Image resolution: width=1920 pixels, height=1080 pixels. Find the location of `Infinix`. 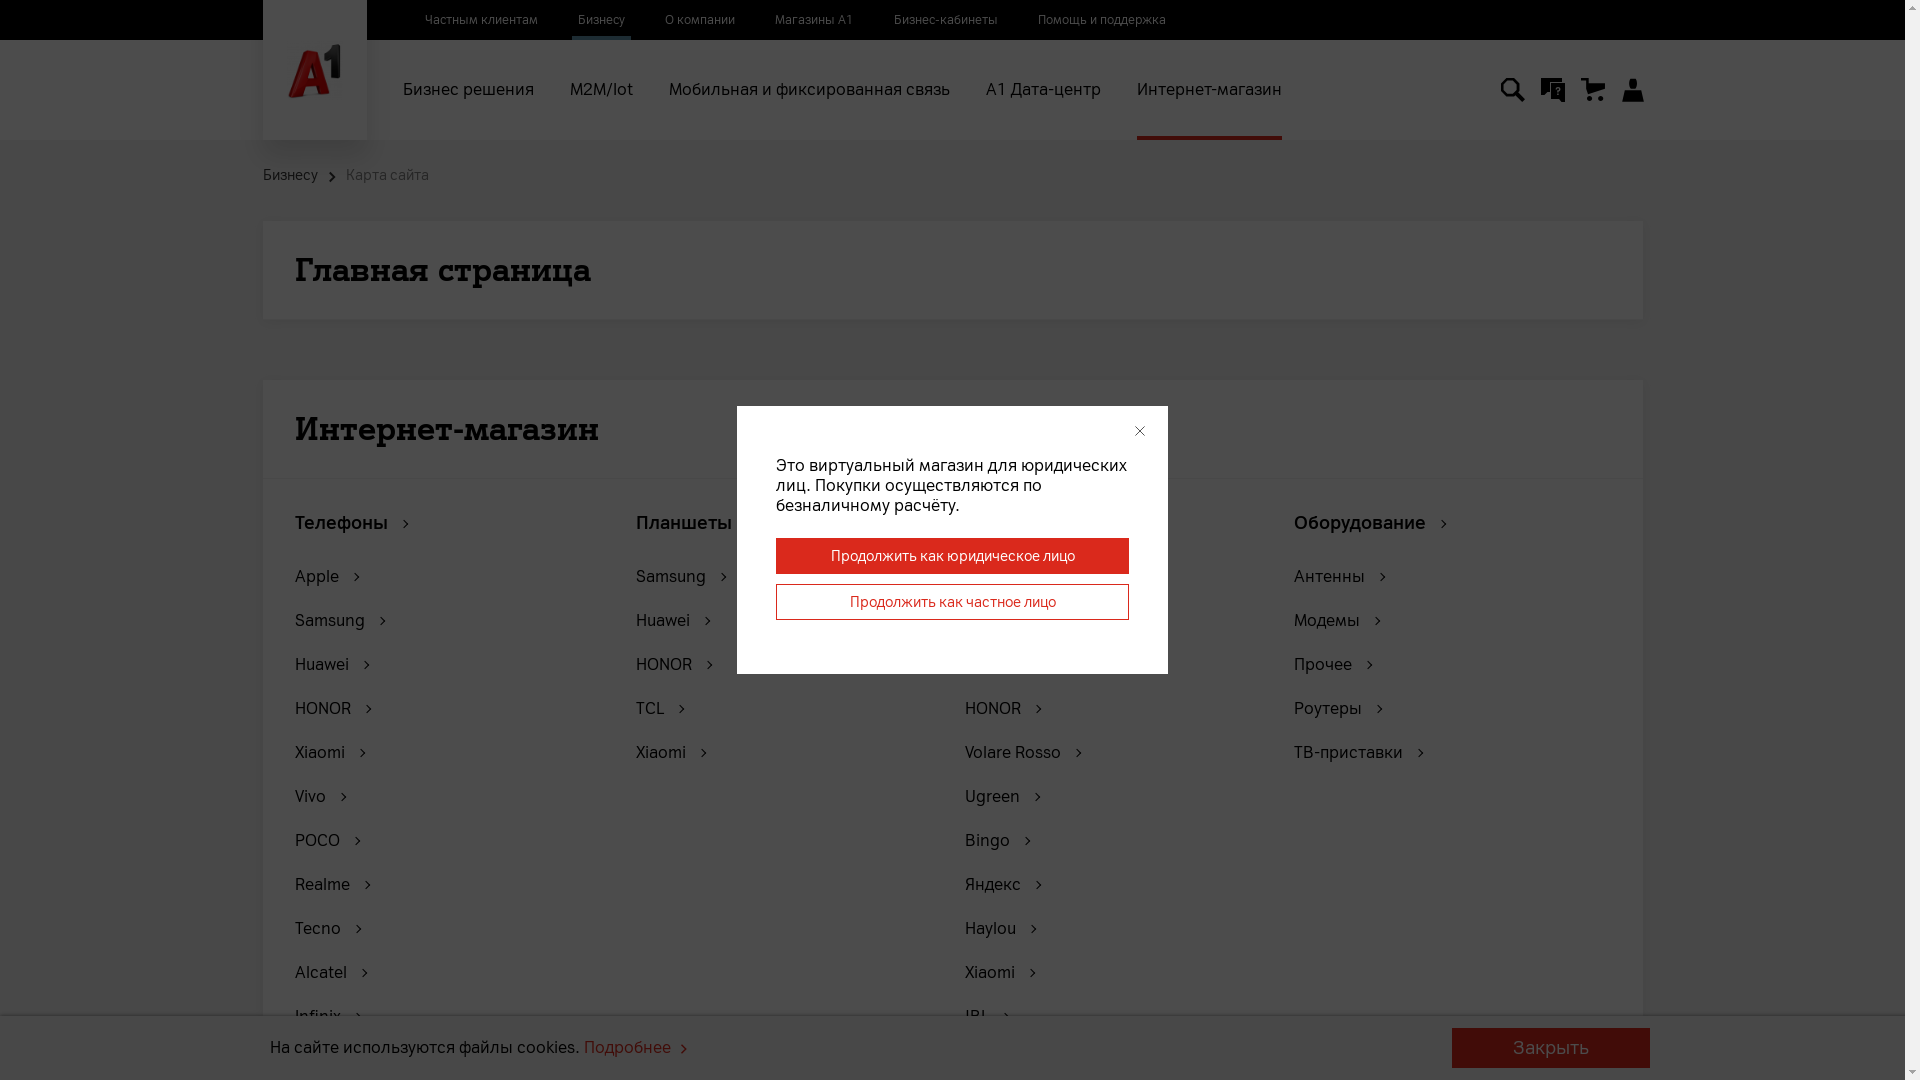

Infinix is located at coordinates (326, 1017).